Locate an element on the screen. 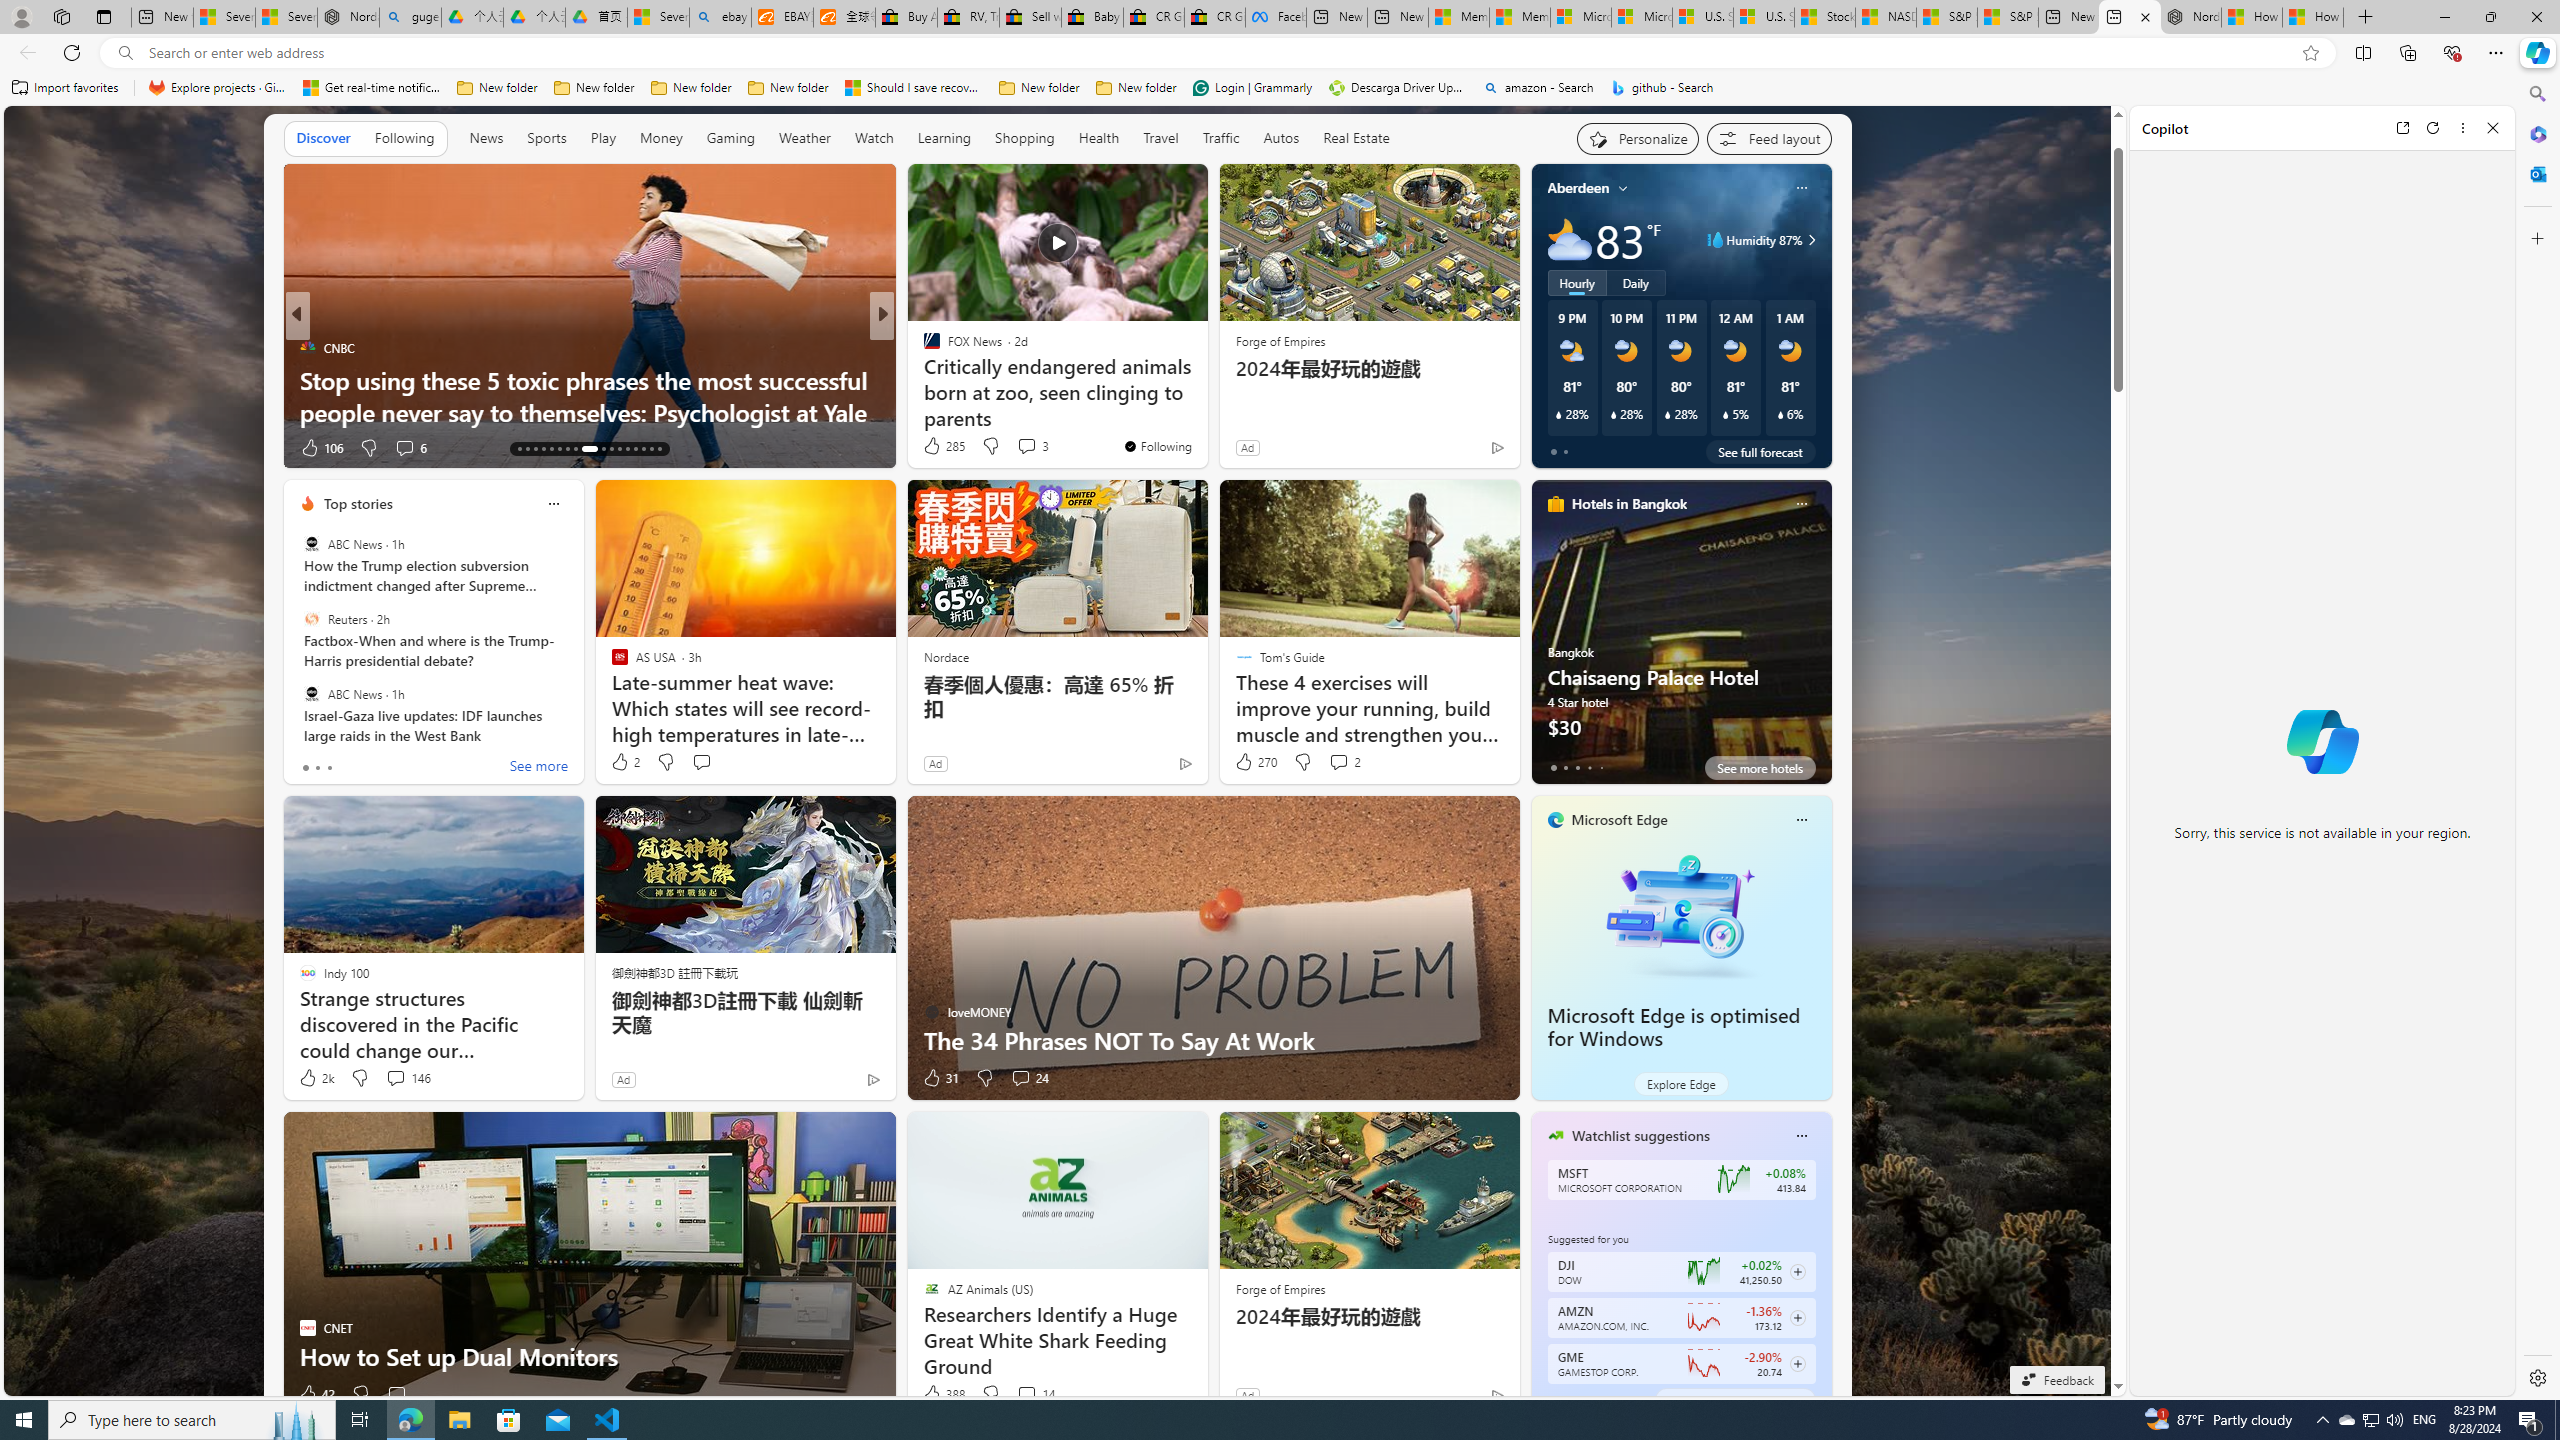 This screenshot has width=2560, height=1440. My location is located at coordinates (1622, 188).